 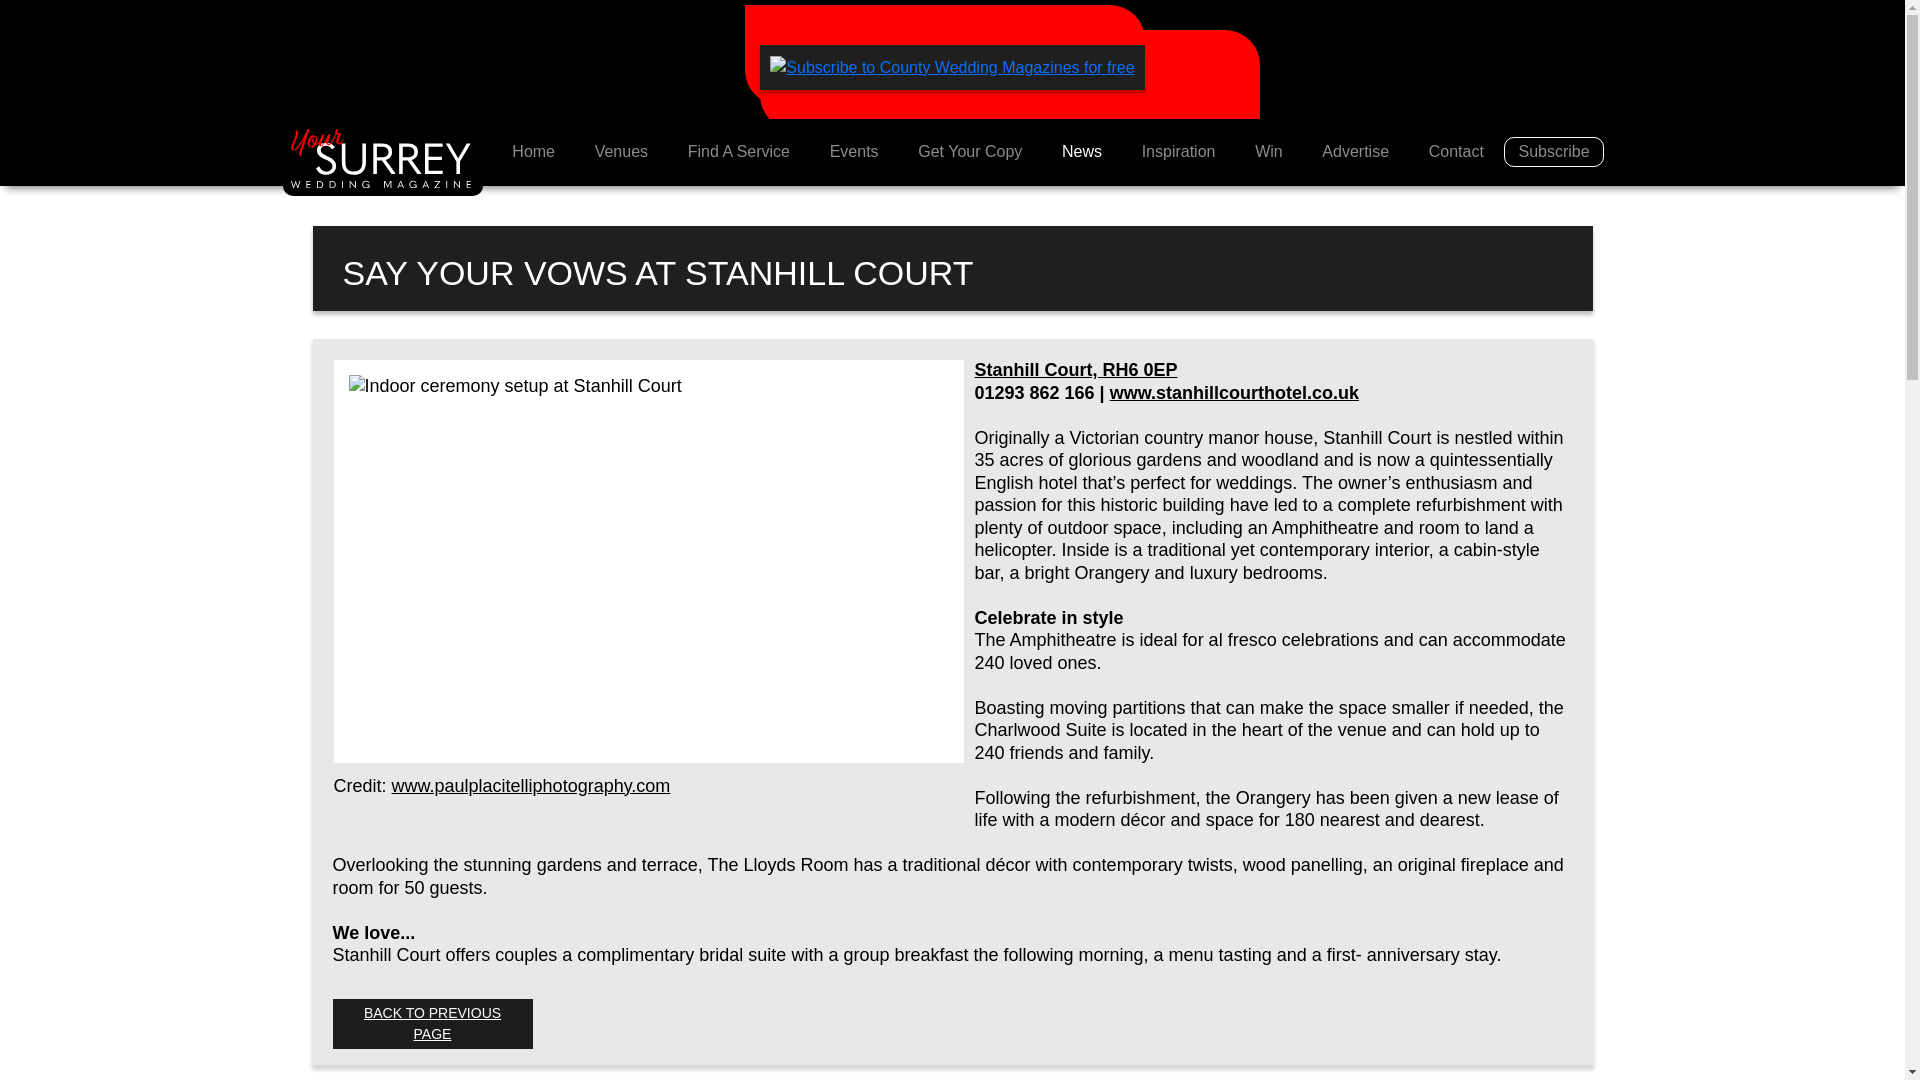 I want to click on Your Surrey Wedding, so click(x=382, y=160).